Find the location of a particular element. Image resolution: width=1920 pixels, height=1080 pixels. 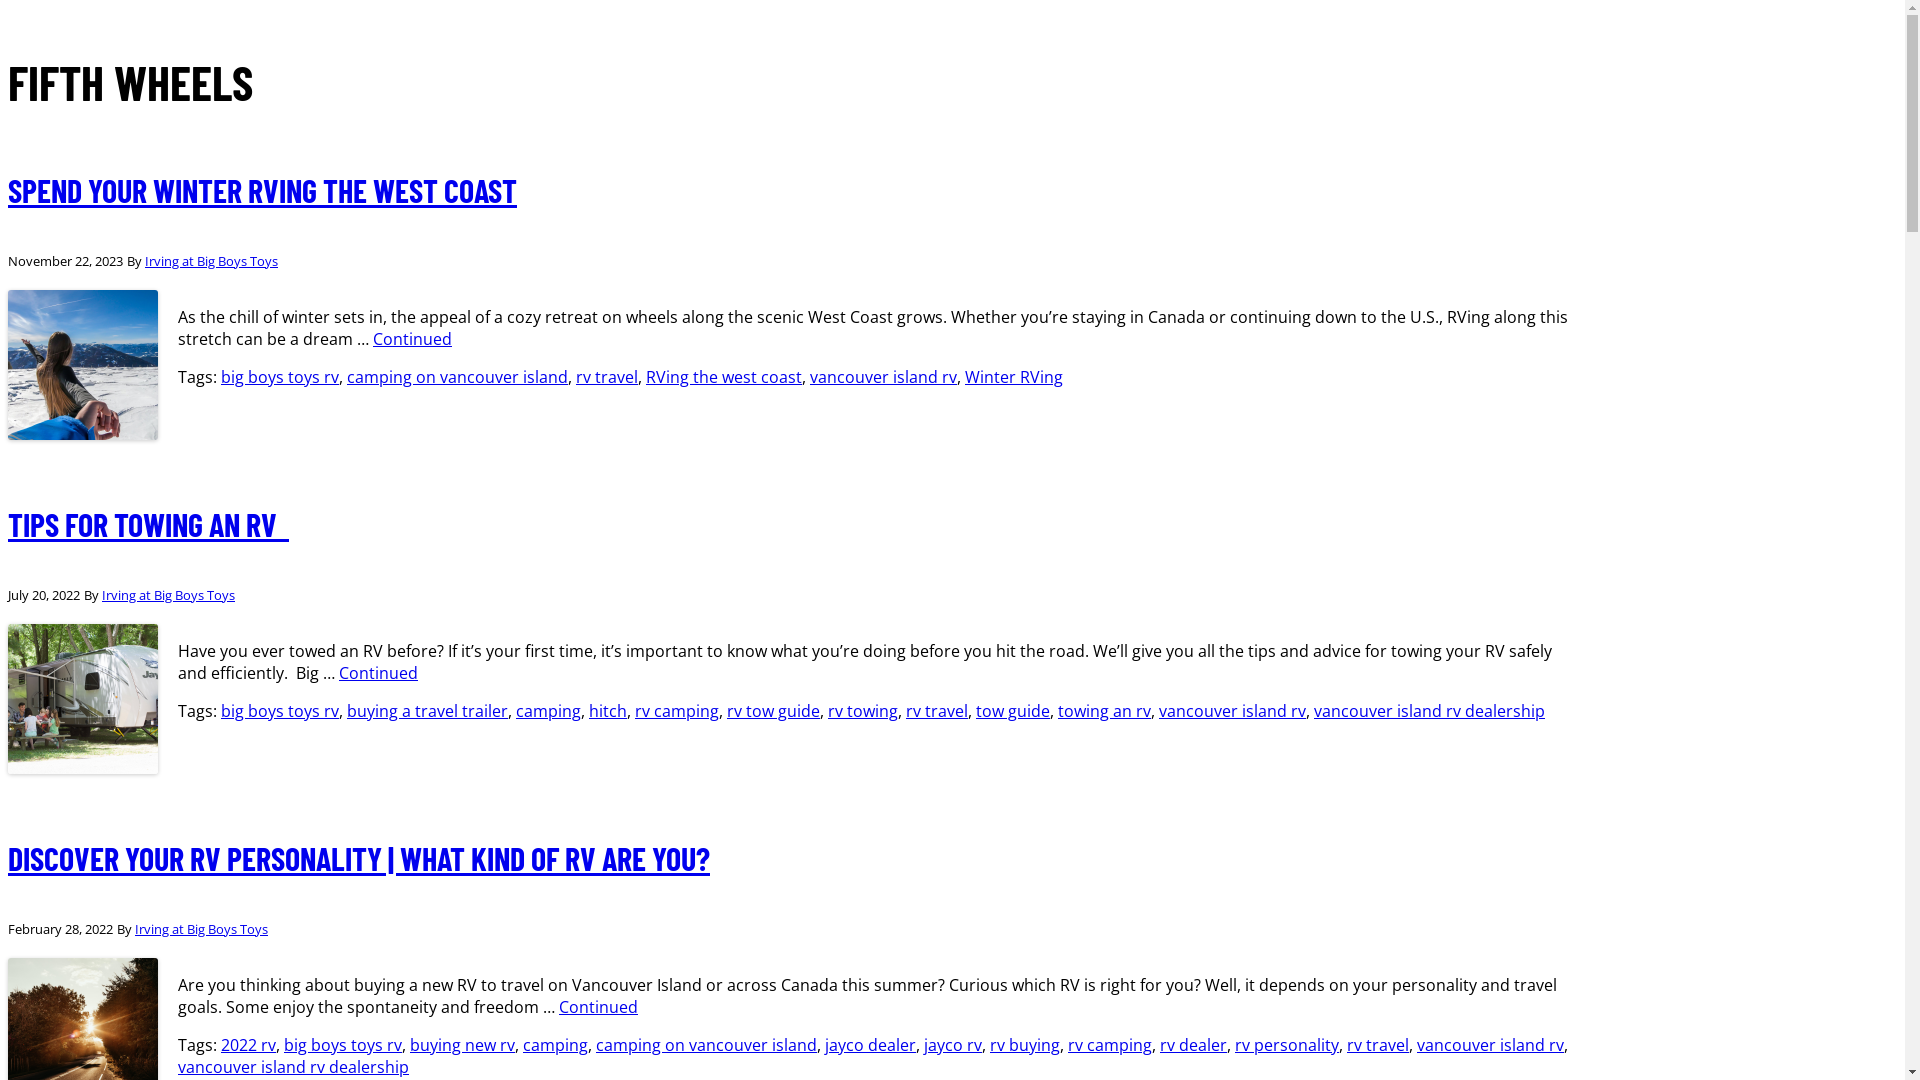

rv personality is located at coordinates (1287, 1045).